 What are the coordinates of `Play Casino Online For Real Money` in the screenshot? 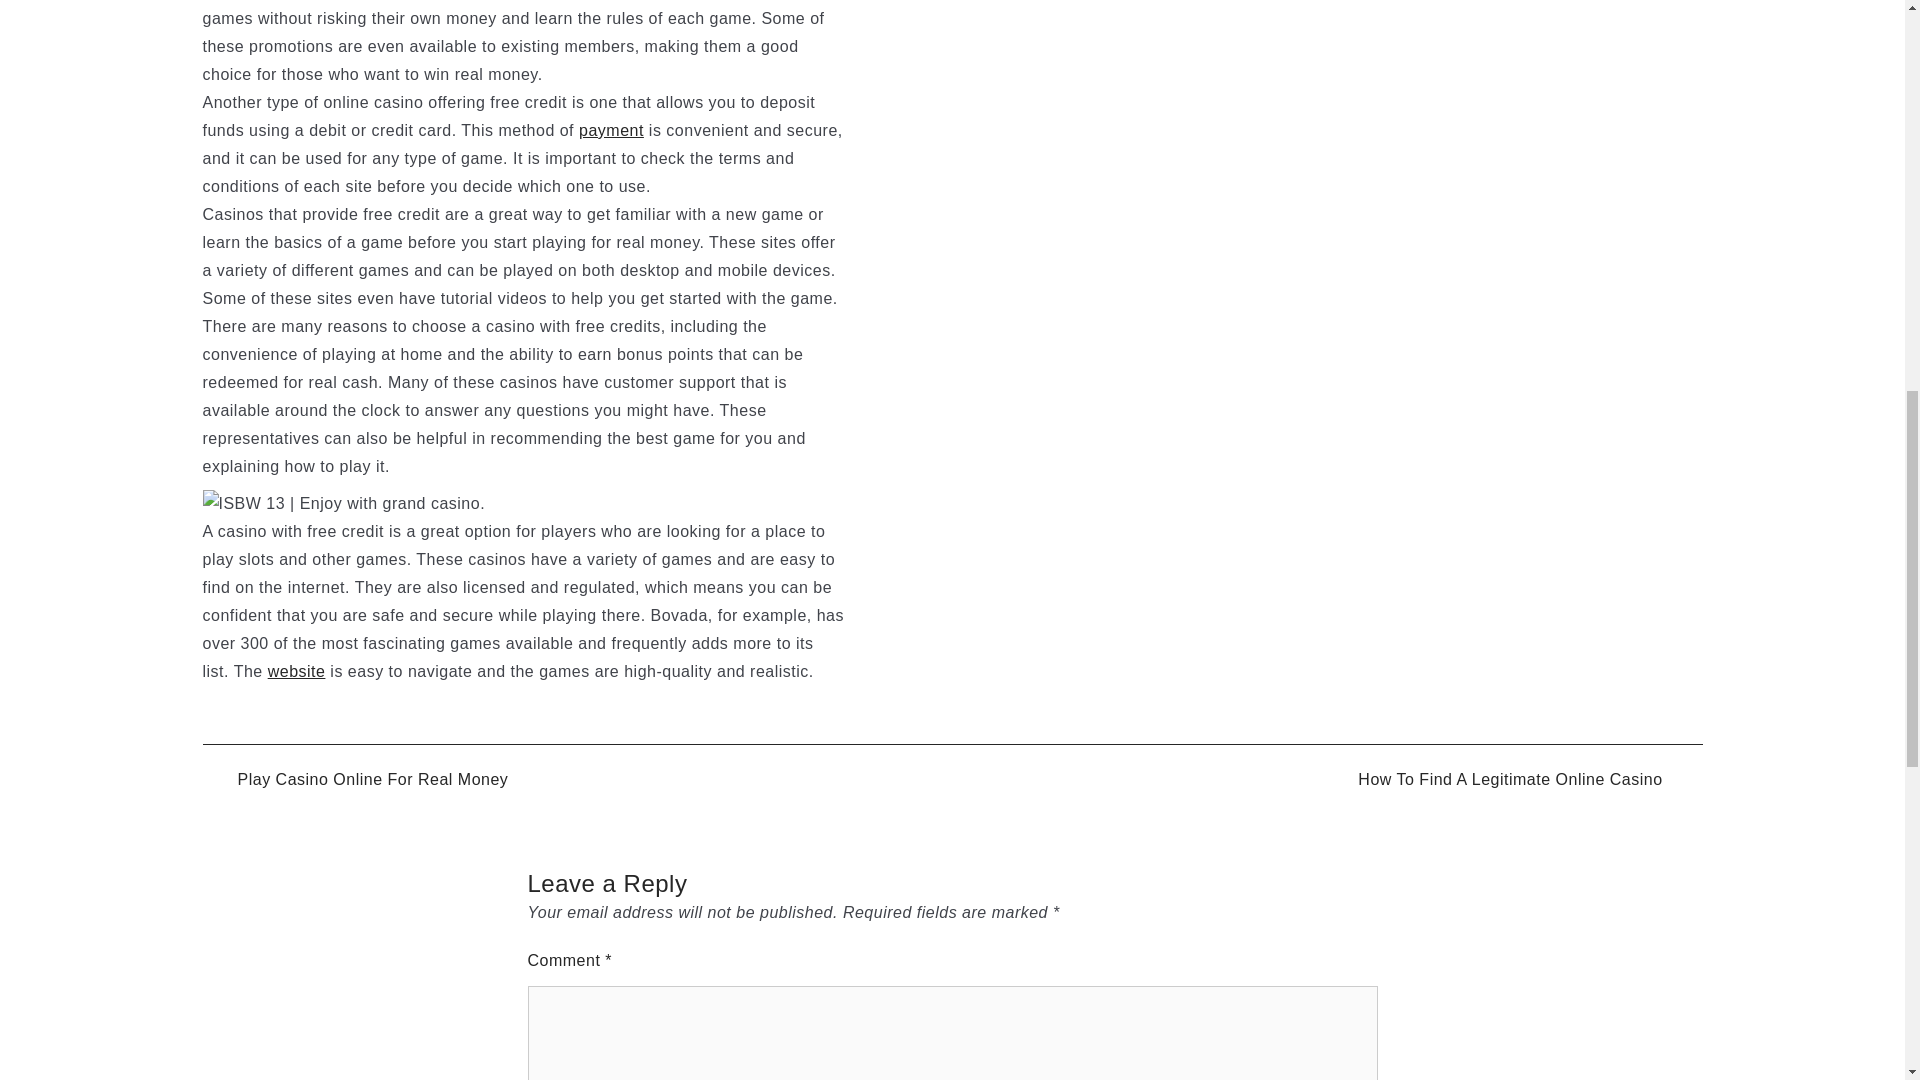 It's located at (354, 780).